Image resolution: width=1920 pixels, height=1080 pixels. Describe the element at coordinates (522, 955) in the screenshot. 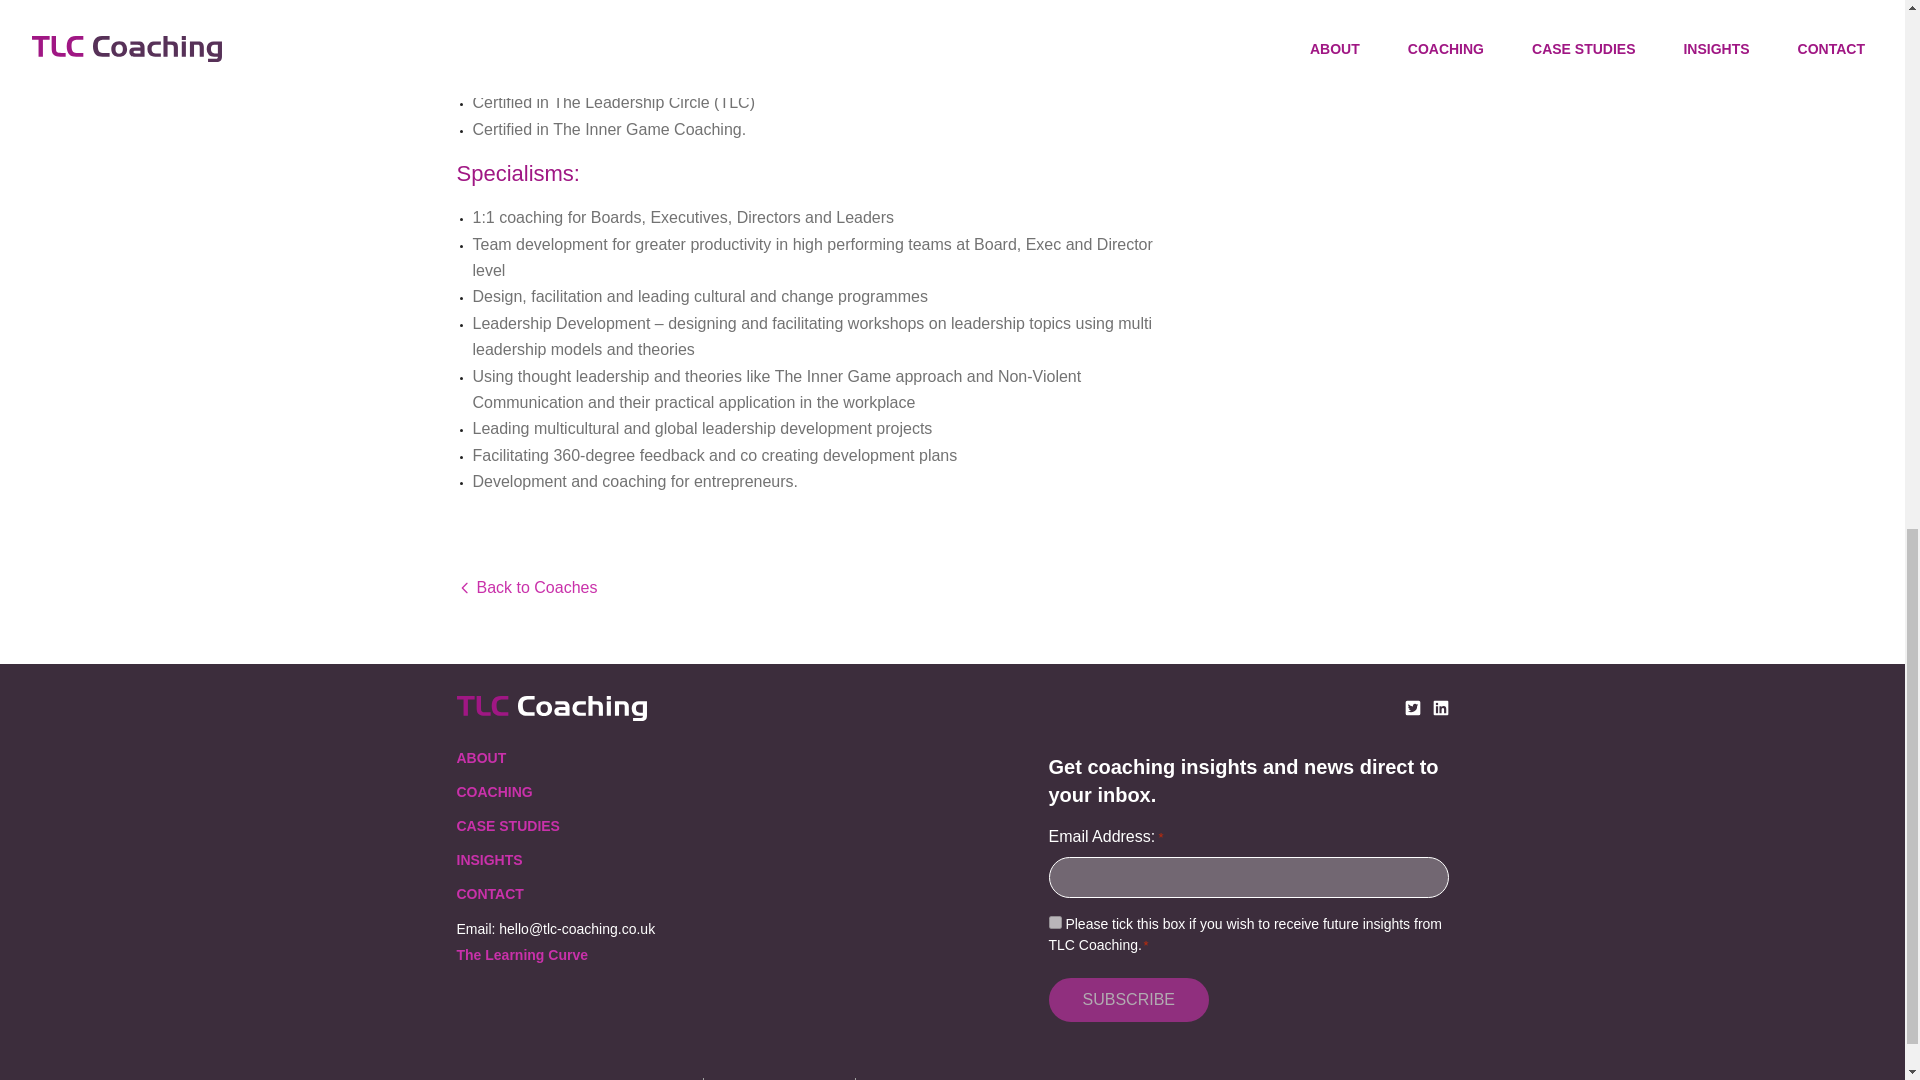

I see `The Learning Curve` at that location.